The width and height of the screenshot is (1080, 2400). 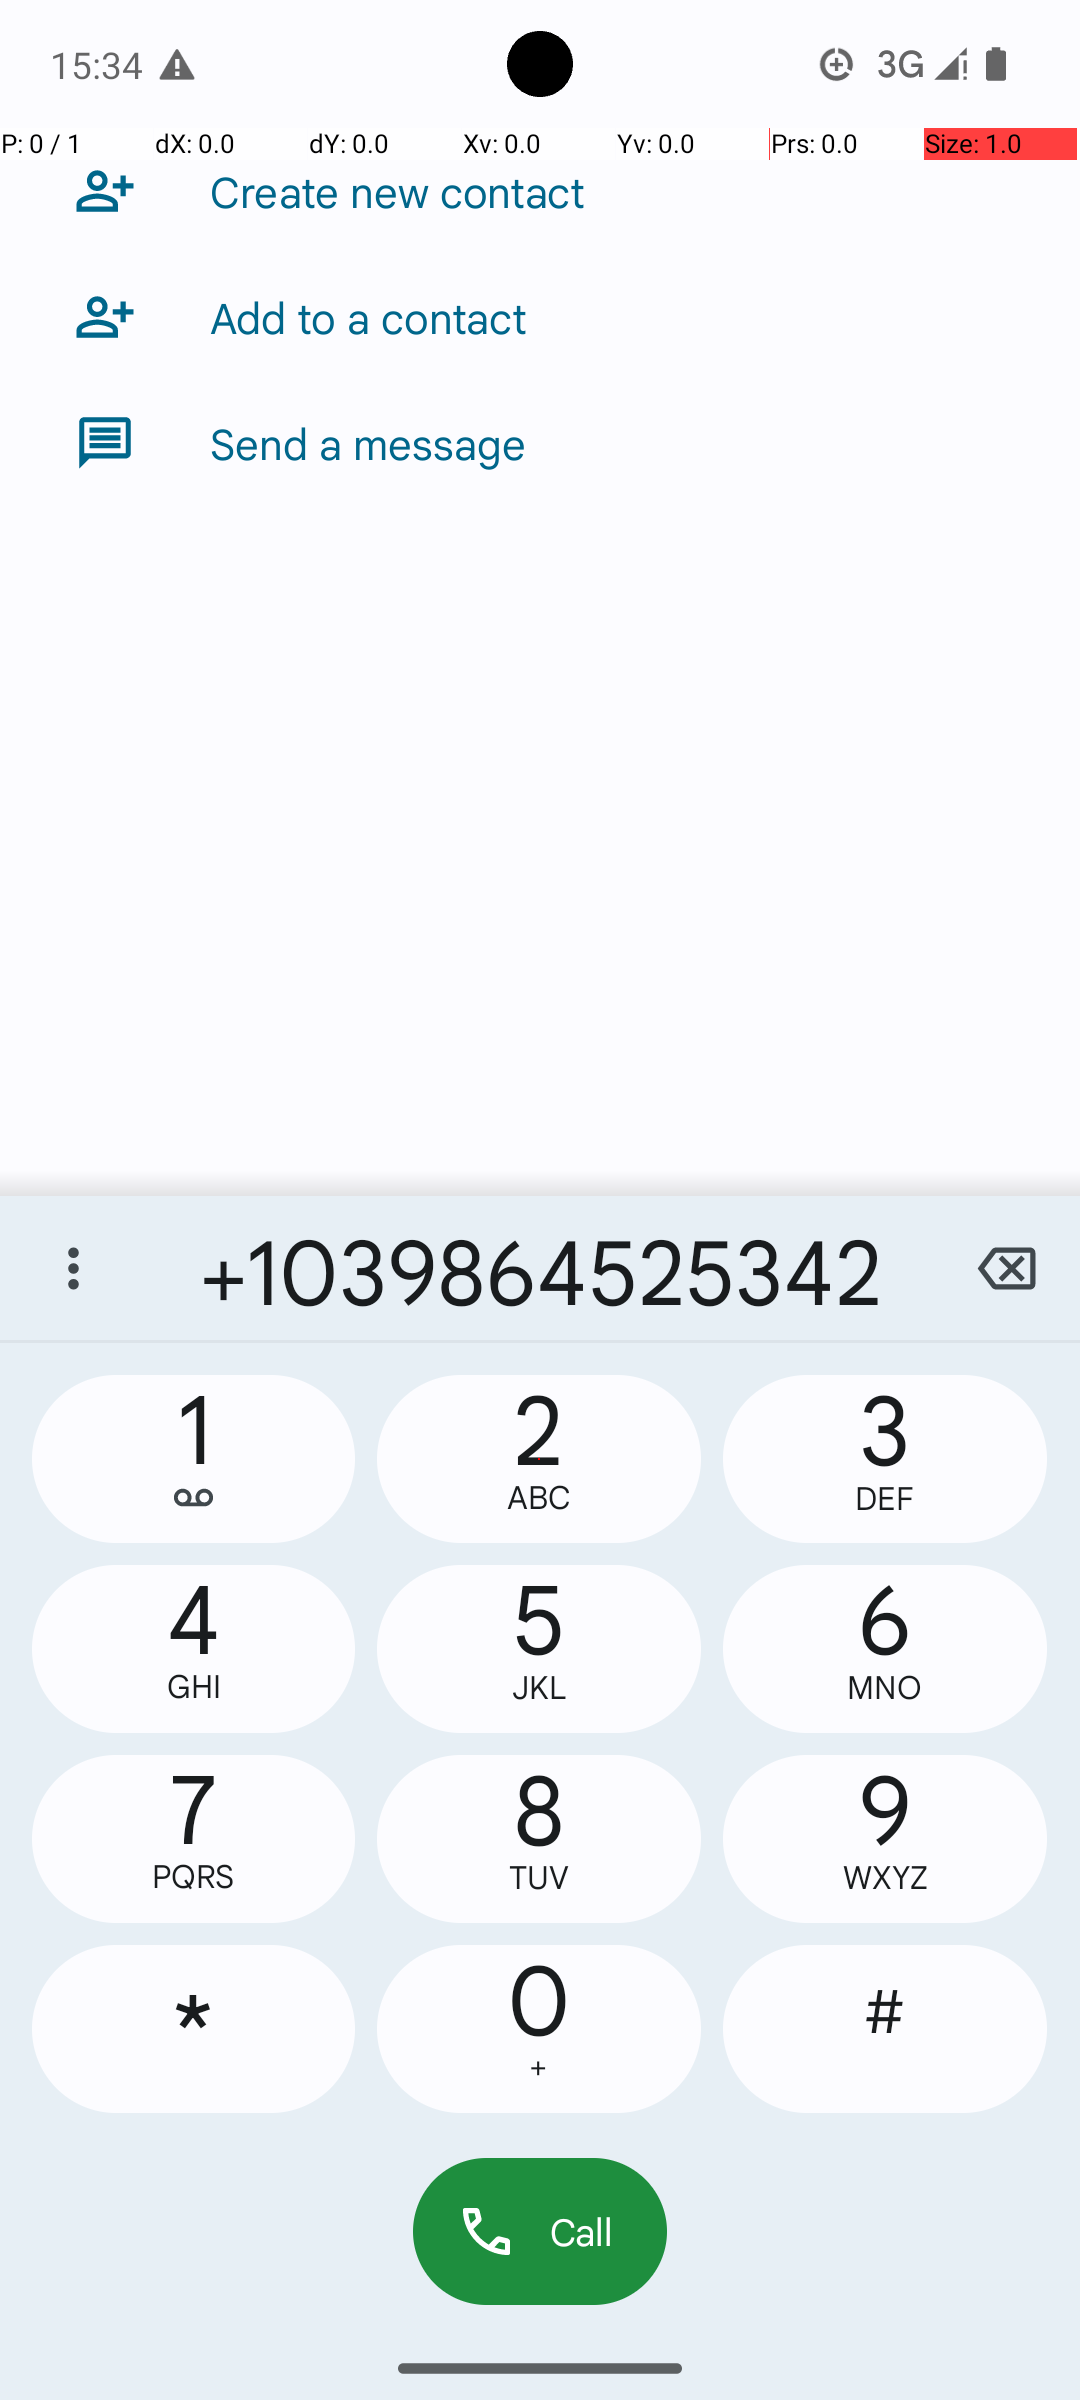 What do you see at coordinates (1006, 1268) in the screenshot?
I see `backspace` at bounding box center [1006, 1268].